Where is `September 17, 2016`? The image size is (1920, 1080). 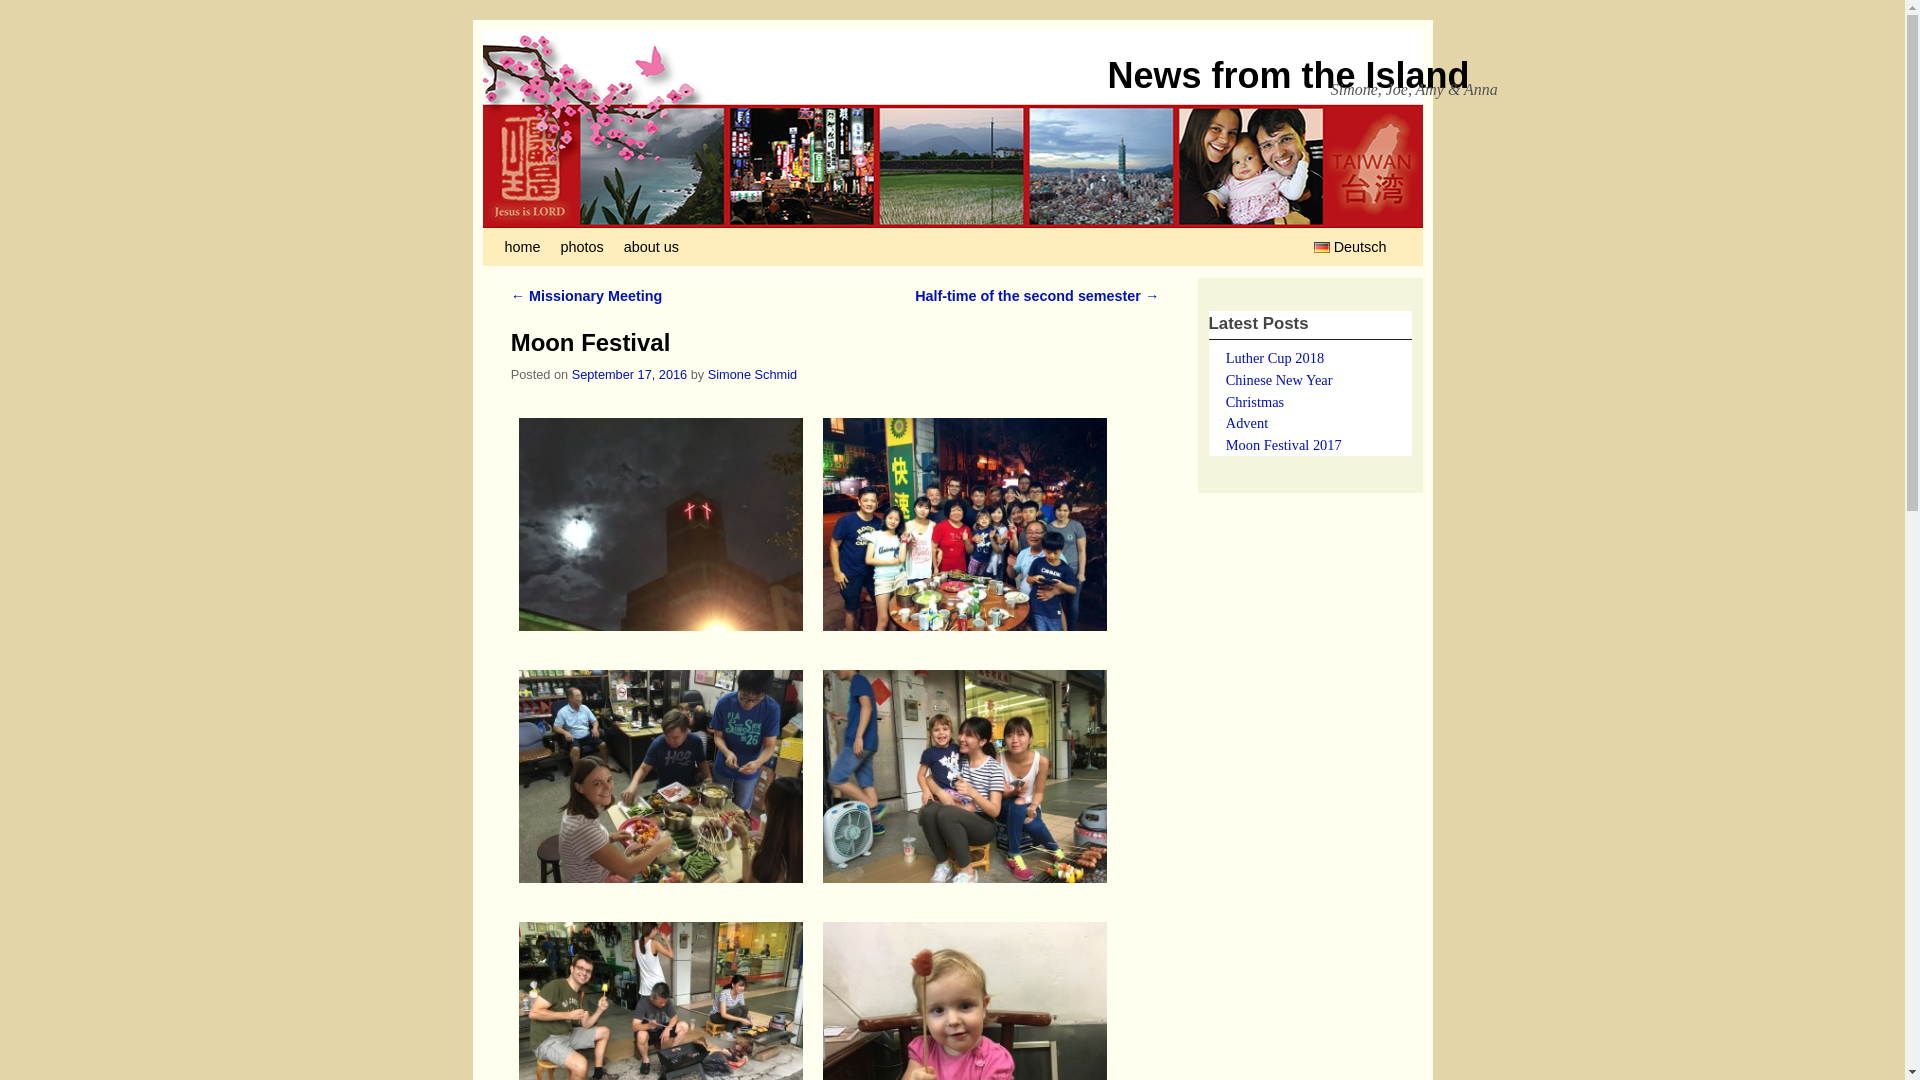
September 17, 2016 is located at coordinates (630, 374).